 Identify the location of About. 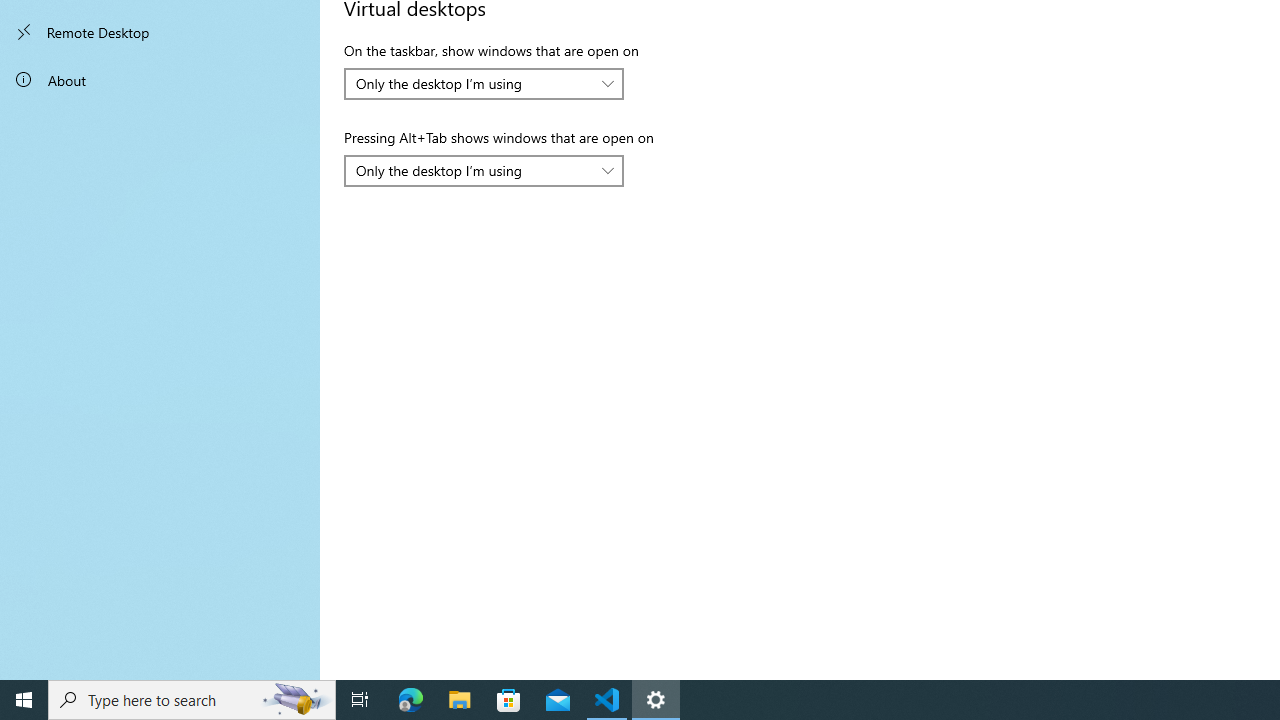
(160, 80).